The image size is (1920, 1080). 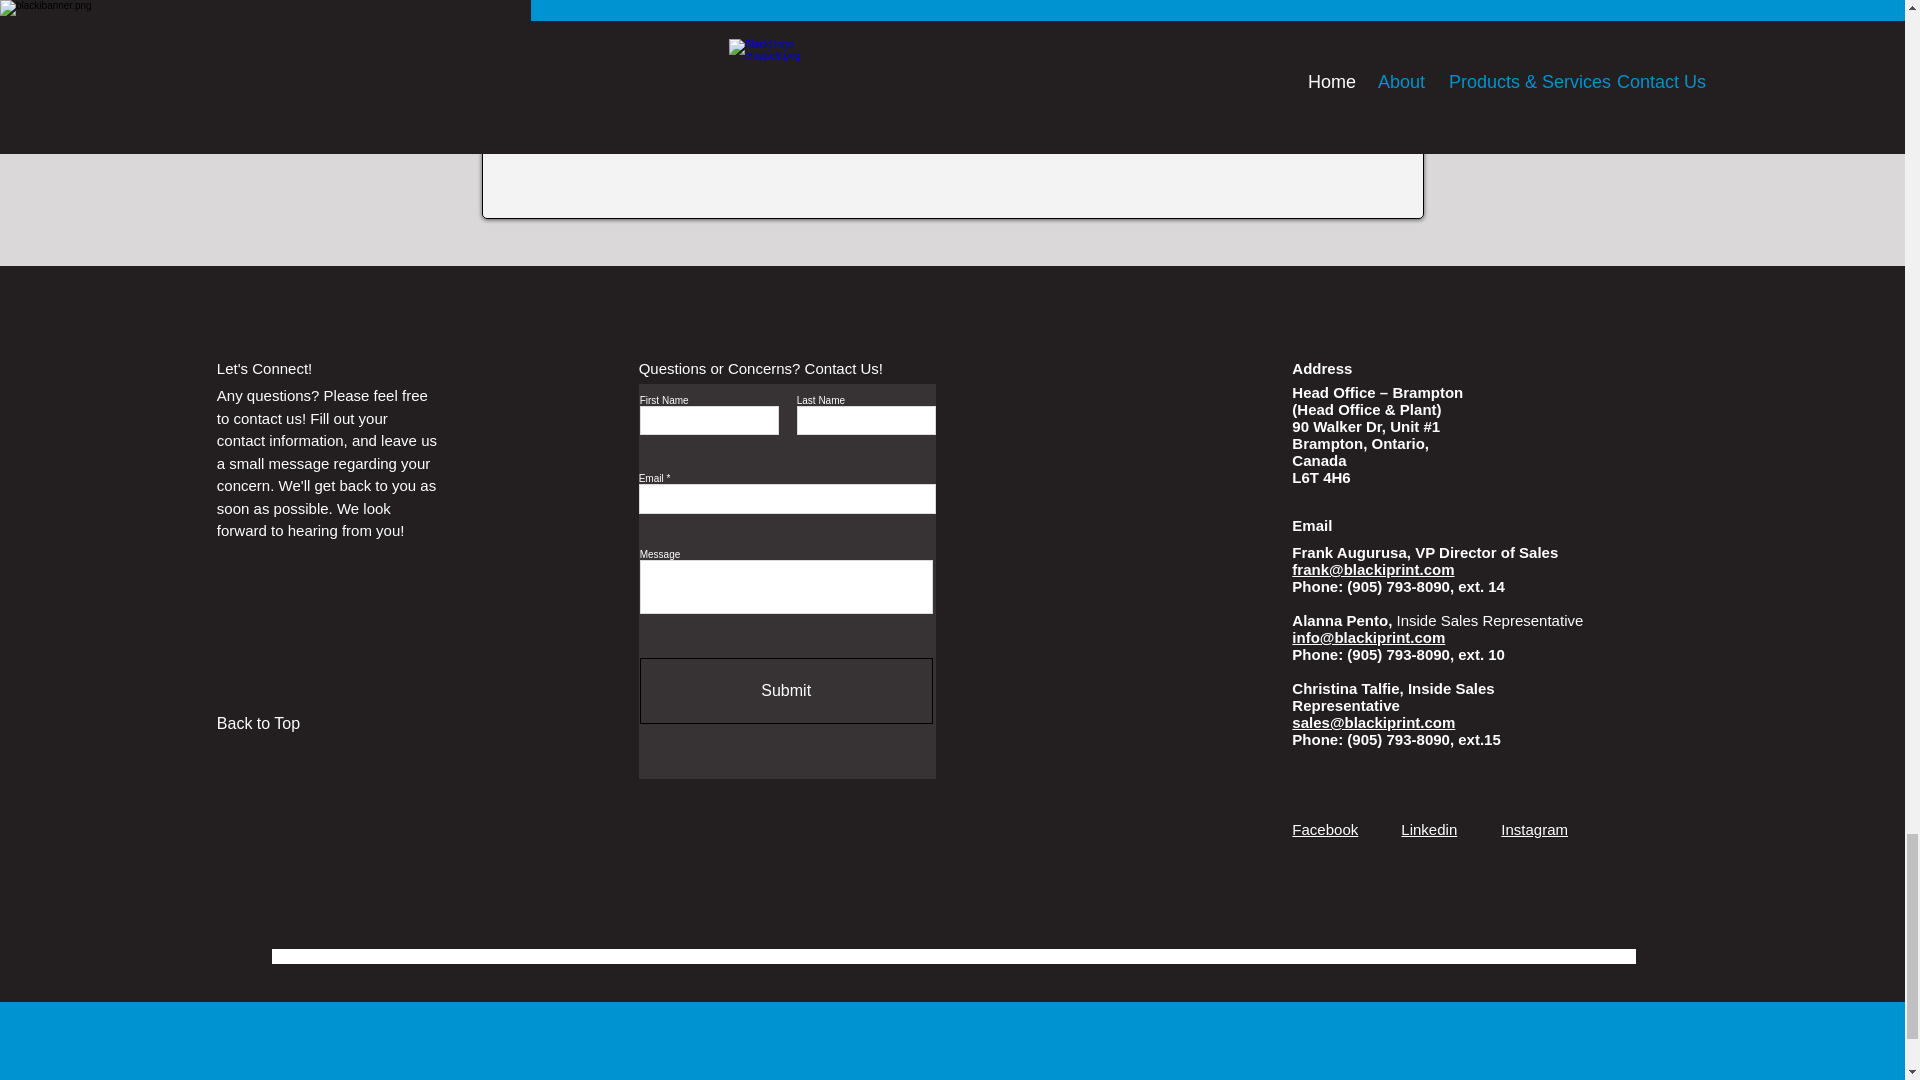 What do you see at coordinates (952, 57) in the screenshot?
I see `Click Here` at bounding box center [952, 57].